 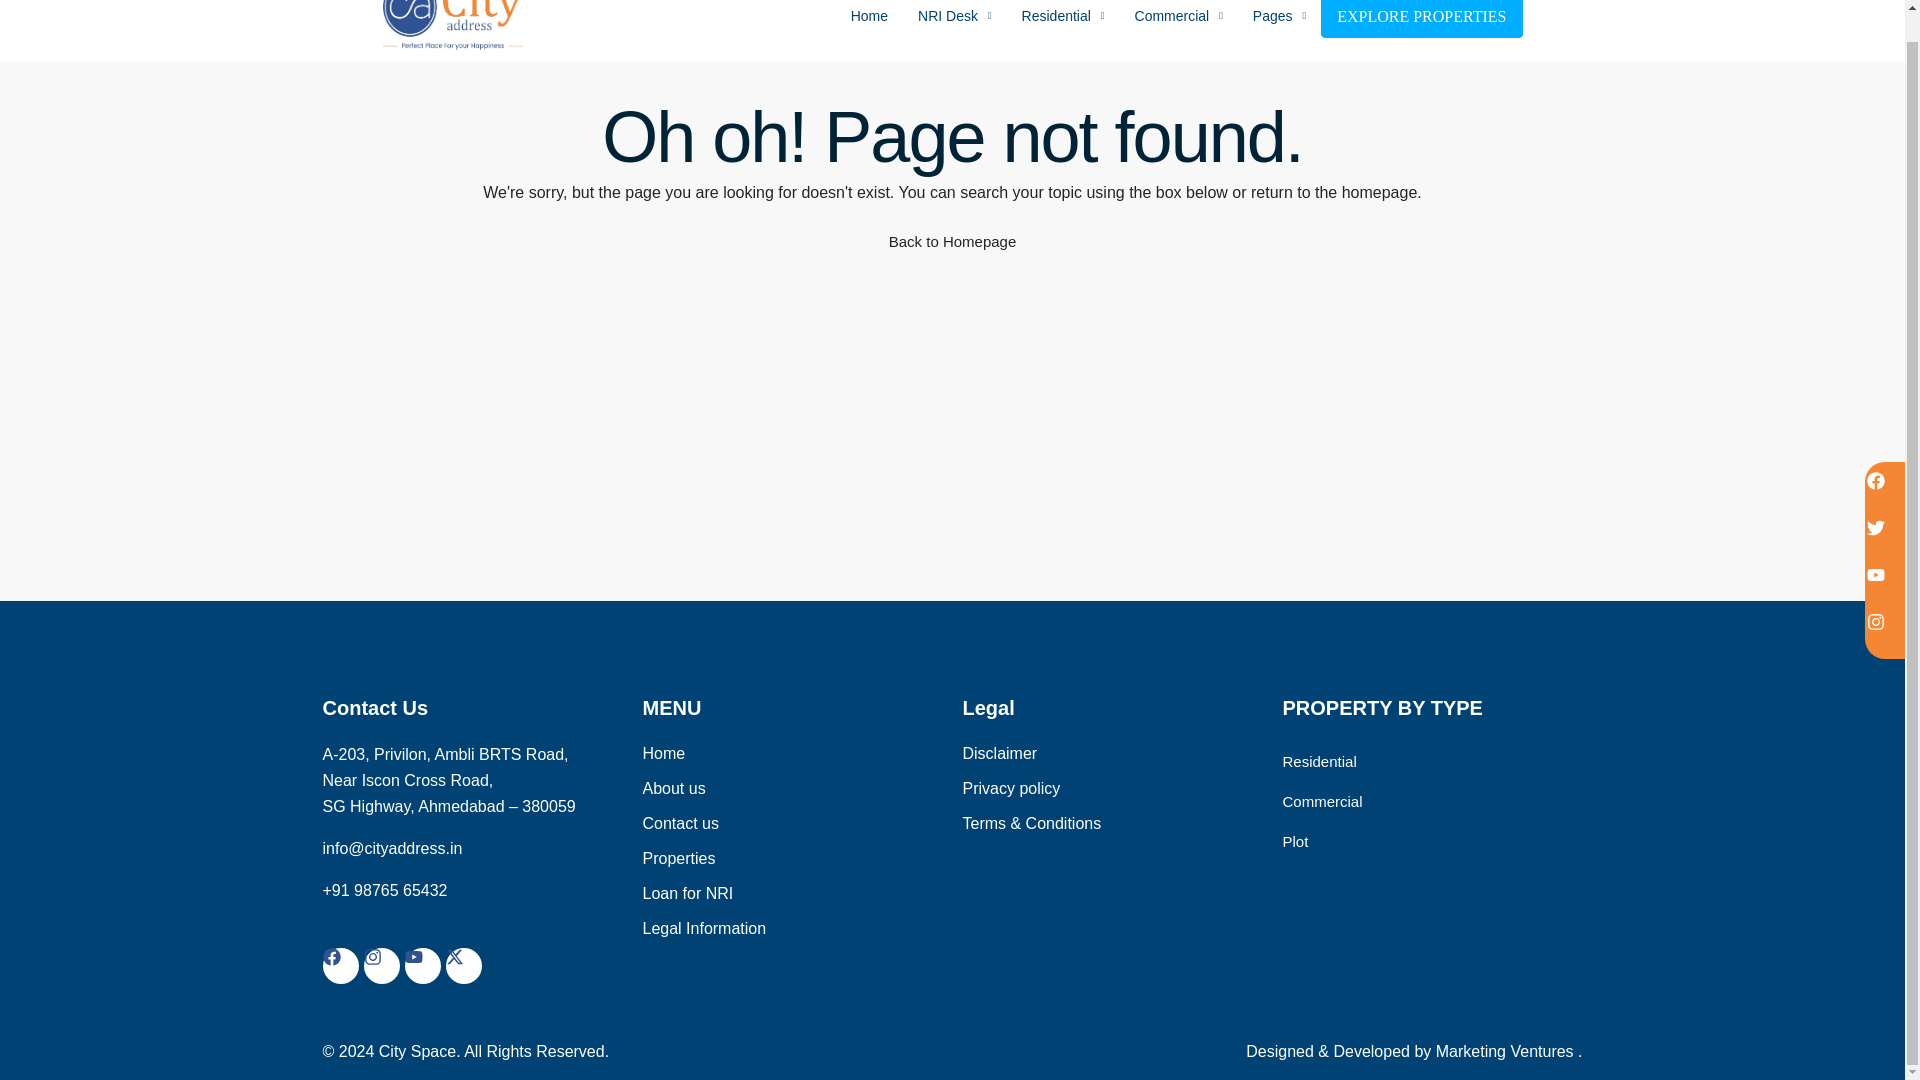 I want to click on Pages, so click(x=1279, y=30).